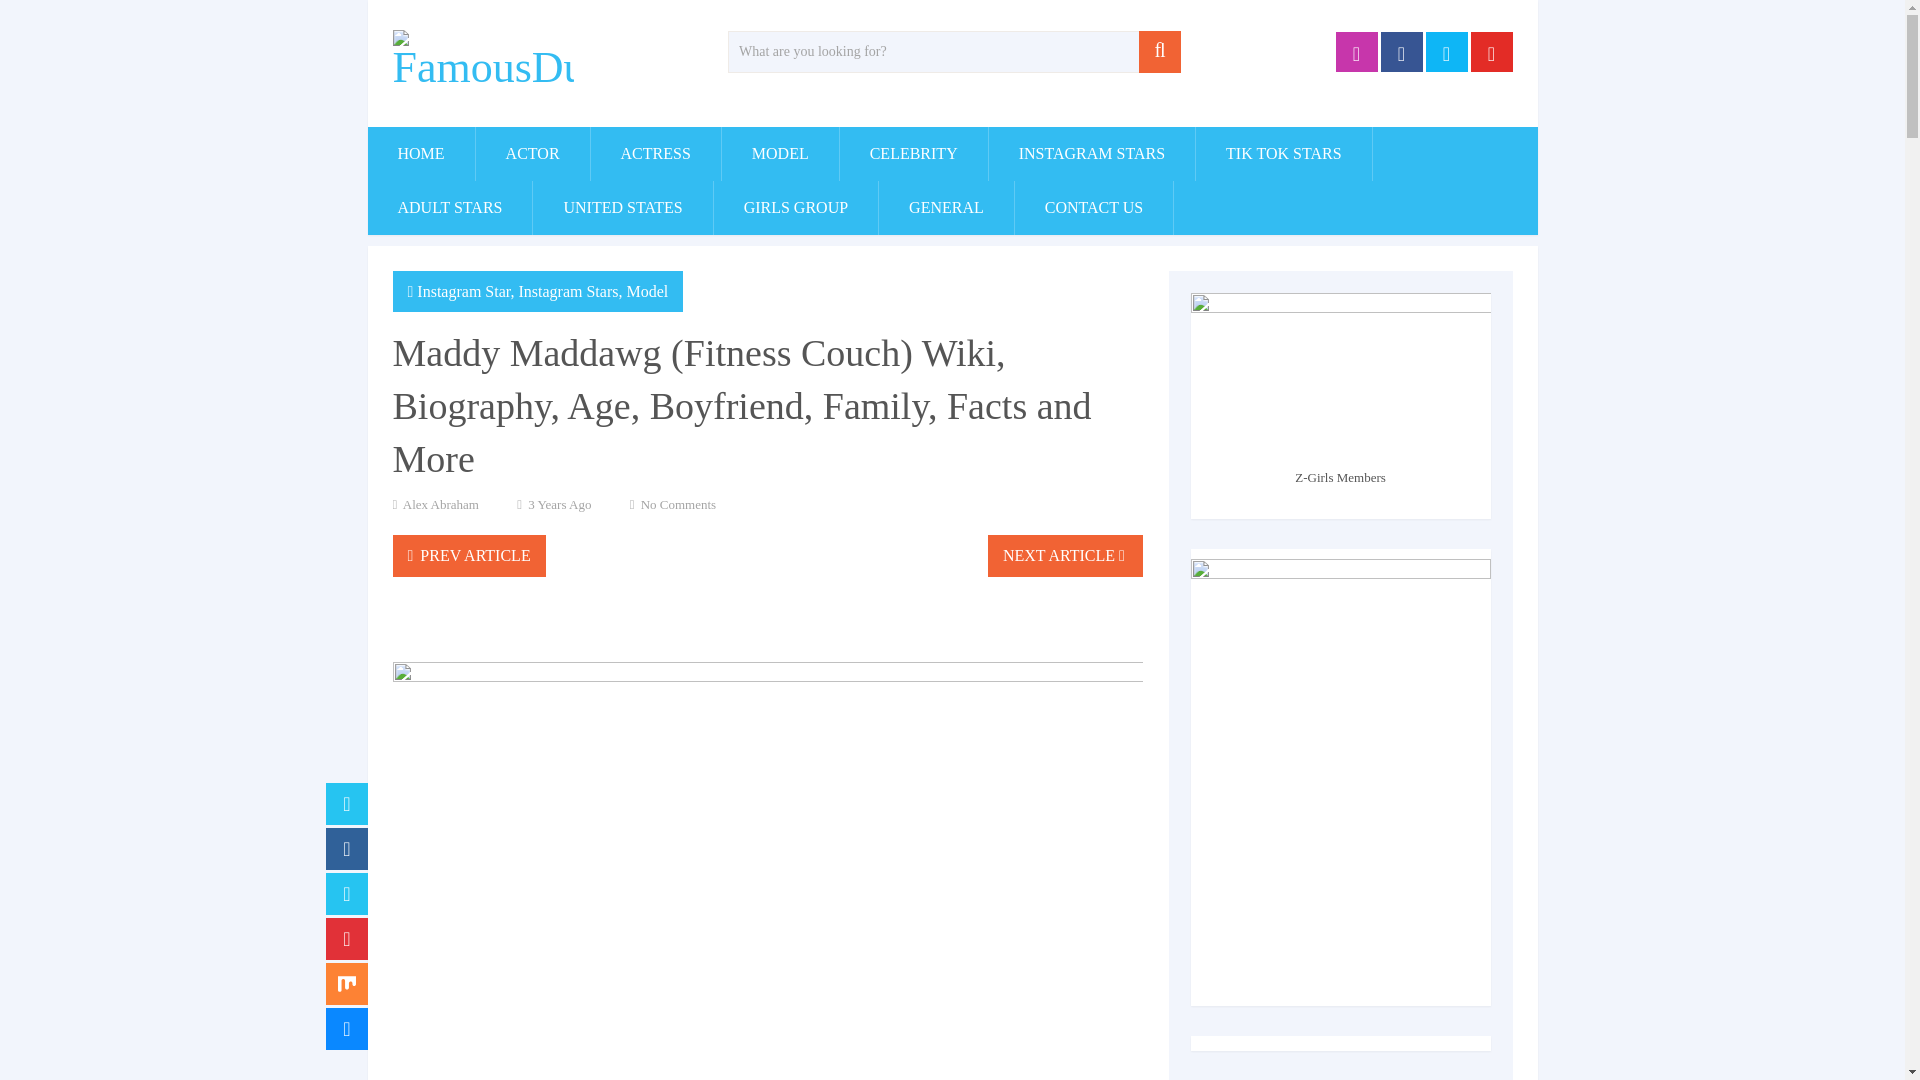 This screenshot has height=1080, width=1920. Describe the element at coordinates (421, 154) in the screenshot. I see `HOME` at that location.